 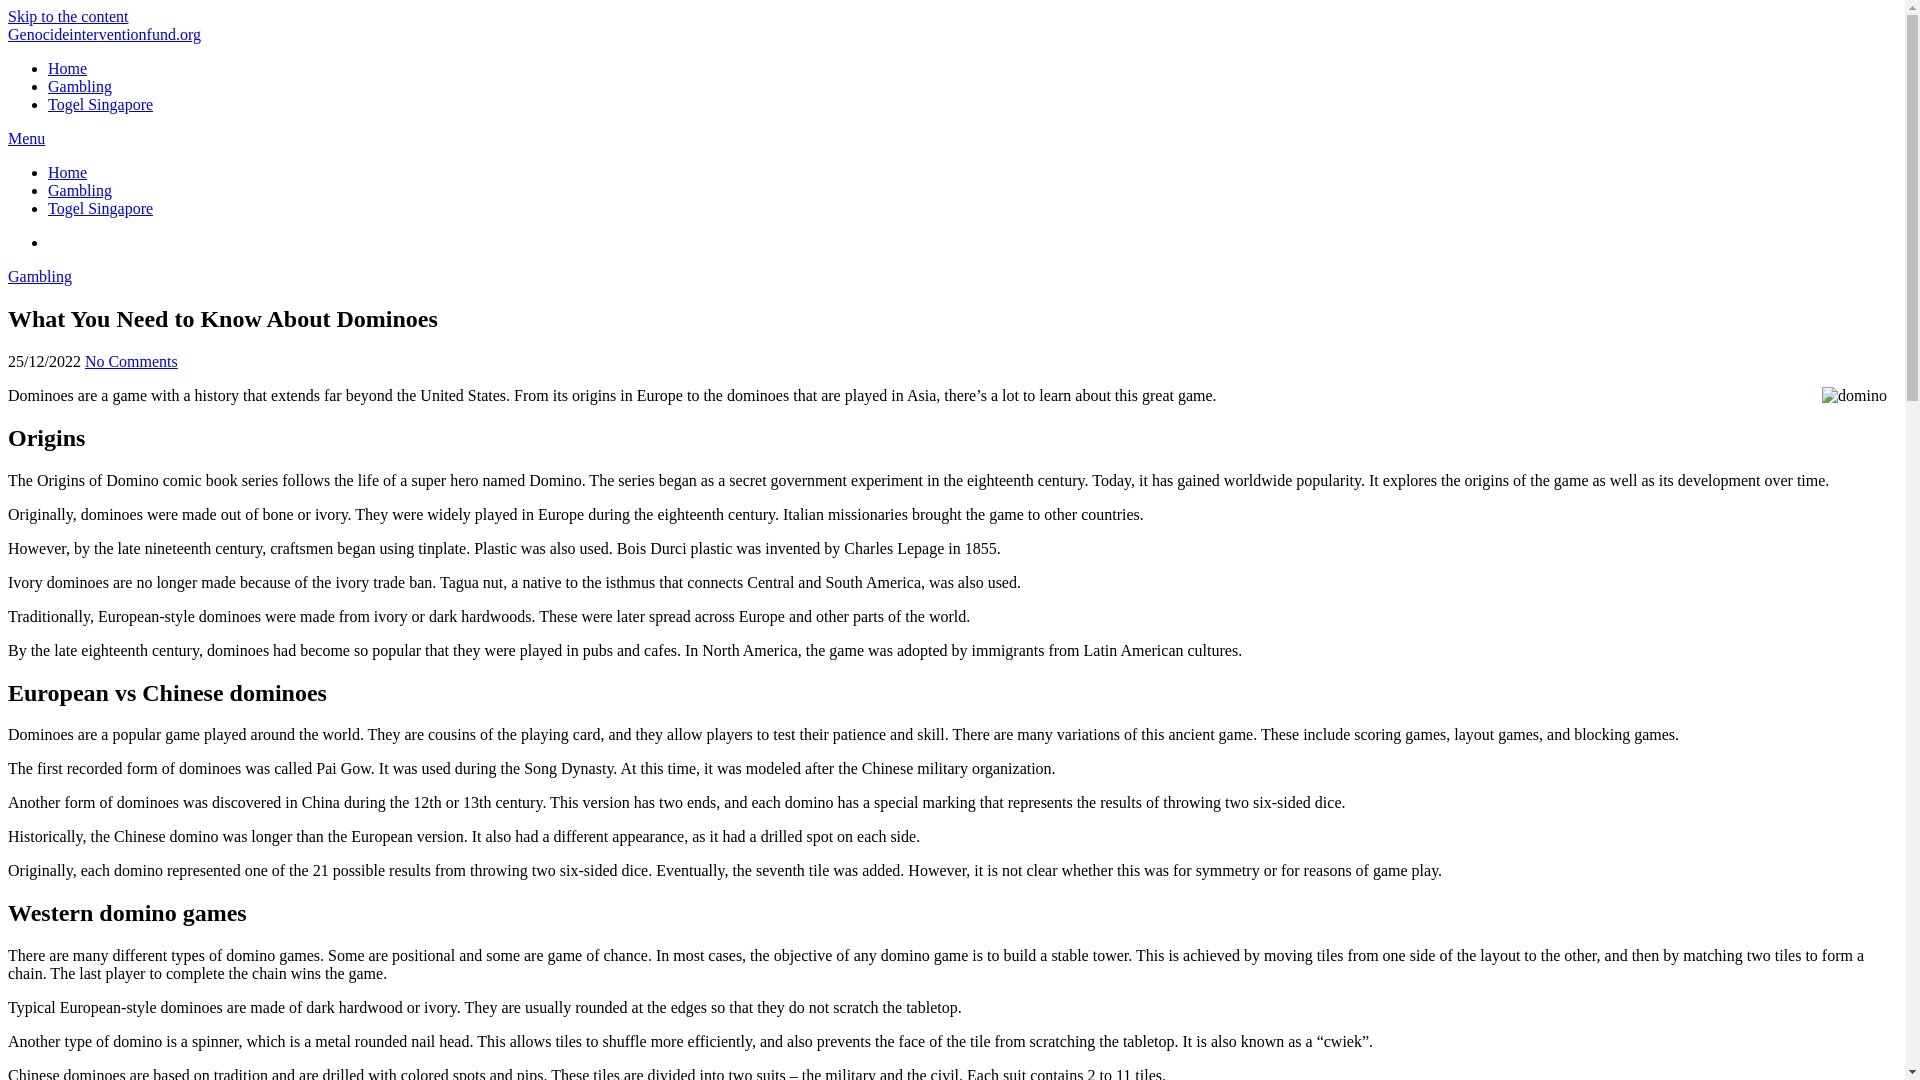 I want to click on Home, so click(x=67, y=172).